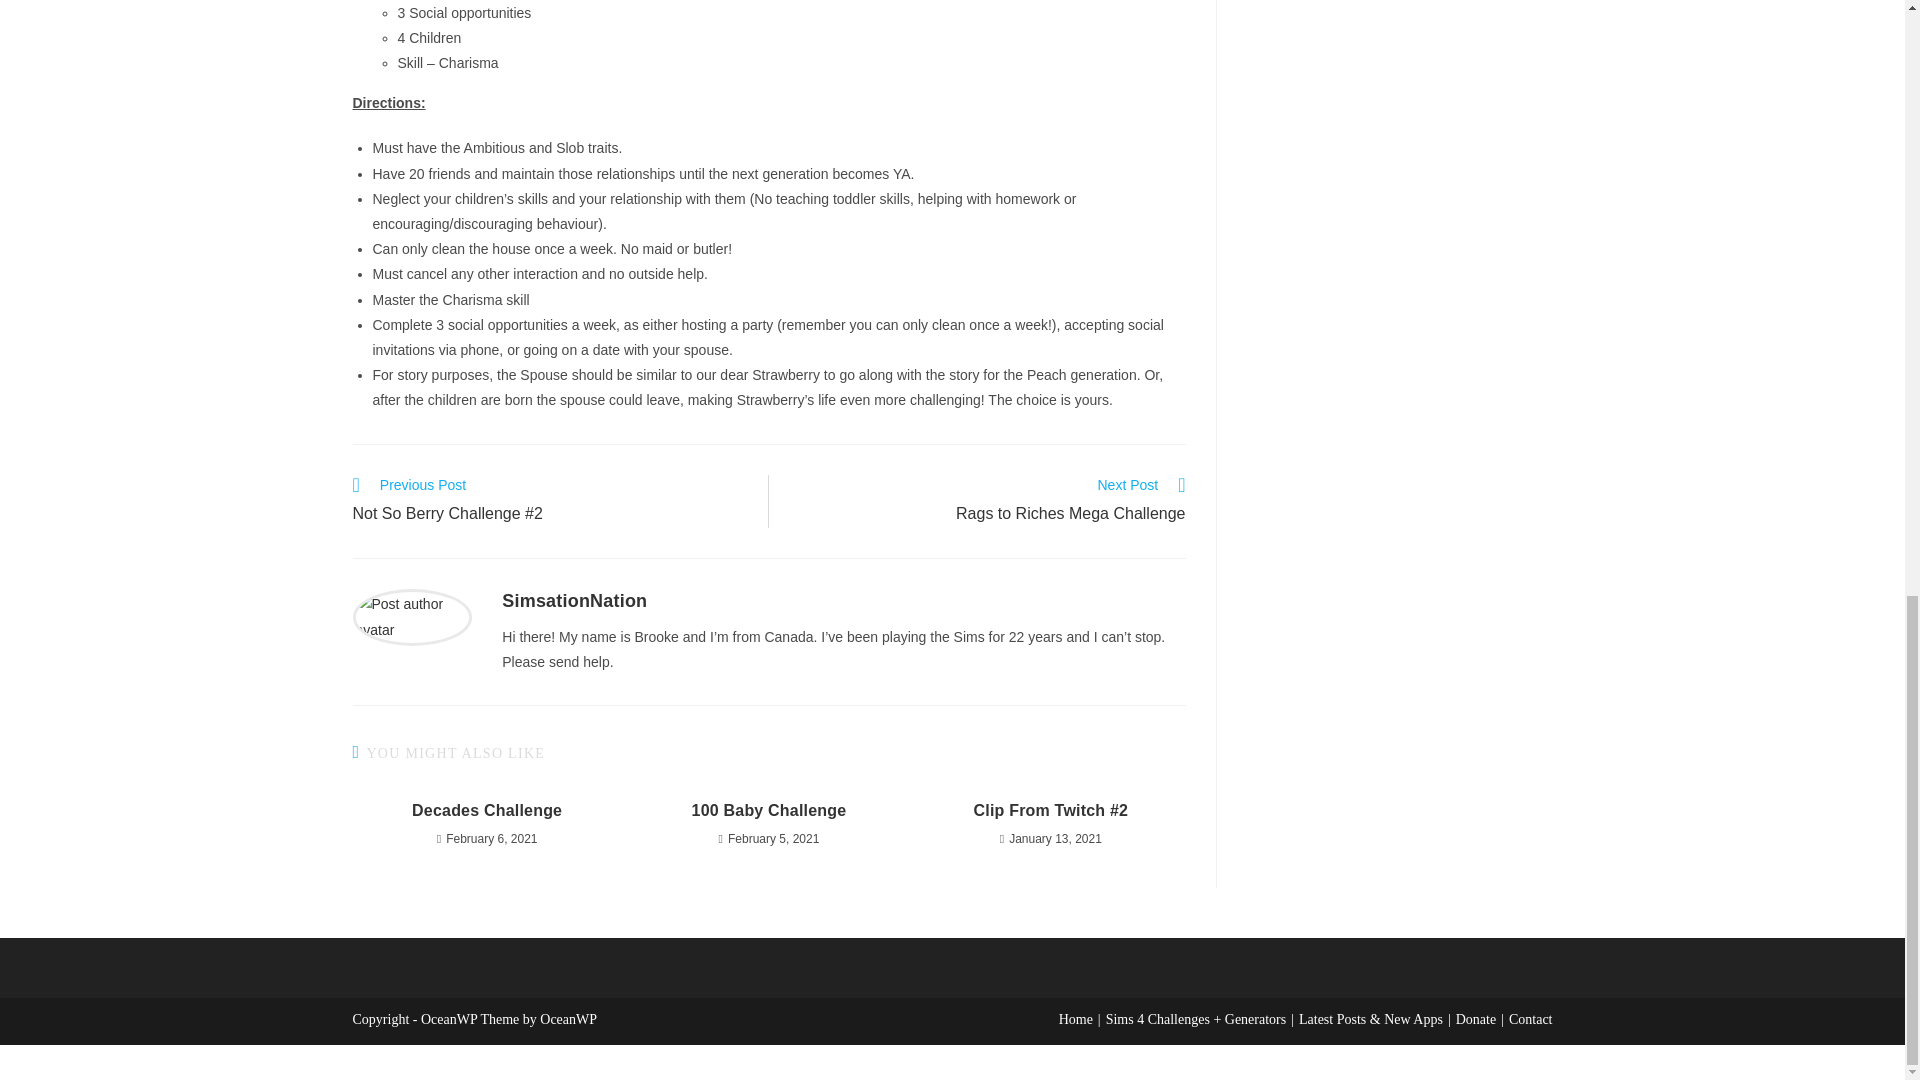 The image size is (1920, 1080). Describe the element at coordinates (412, 616) in the screenshot. I see `Visit author page` at that location.